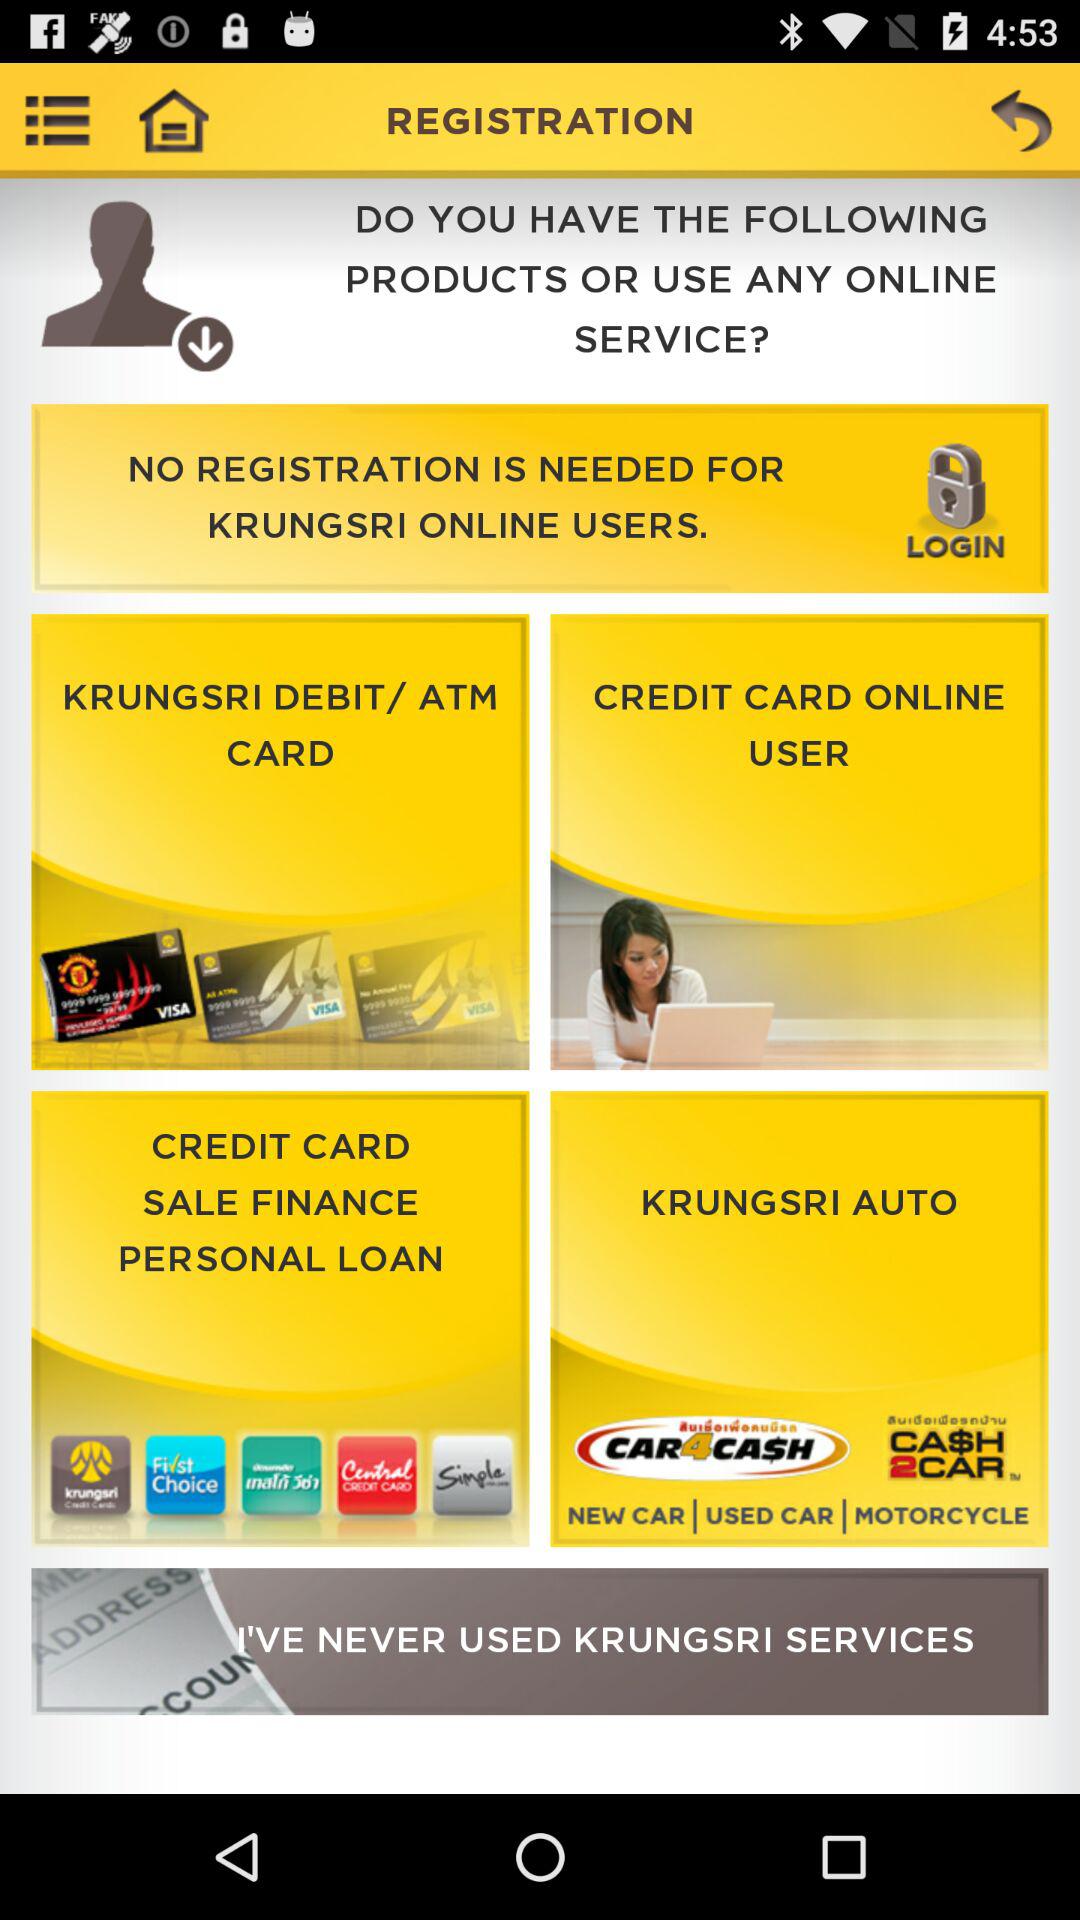 The image size is (1080, 1920). Describe the element at coordinates (540, 1642) in the screenshot. I see `new service user` at that location.